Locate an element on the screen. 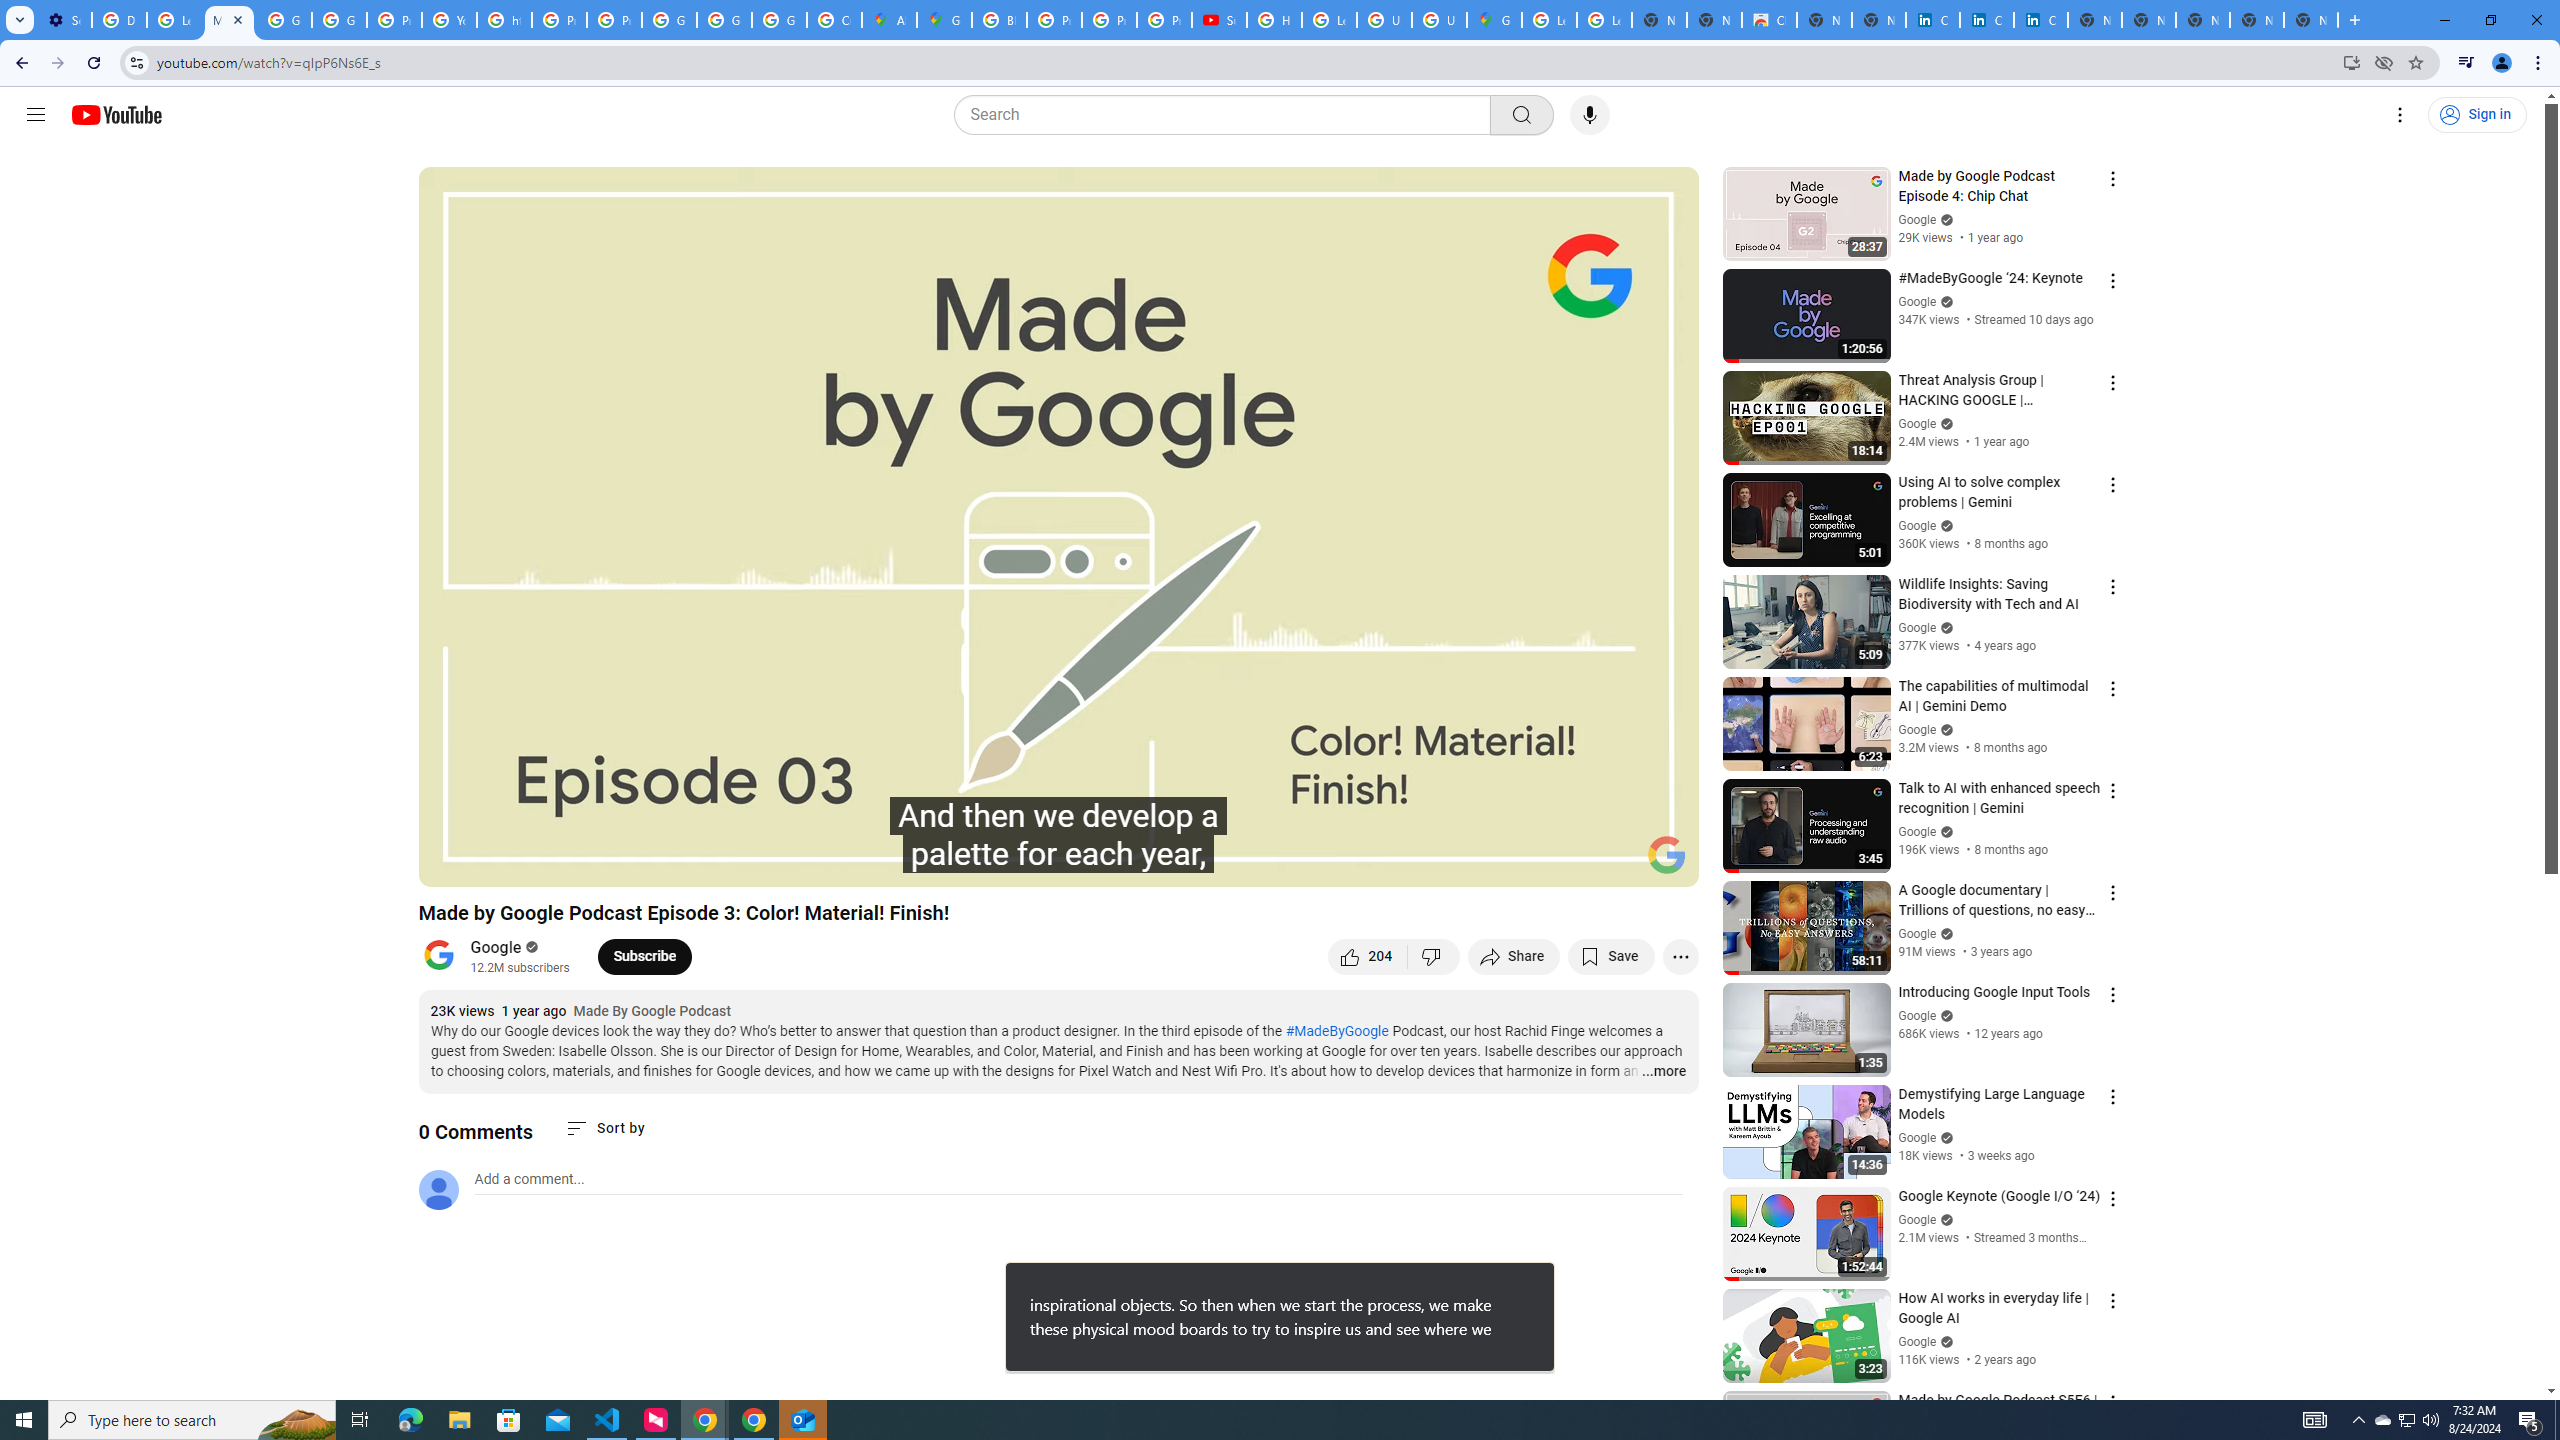 The height and width of the screenshot is (1440, 2560). Copyright Policy is located at coordinates (2040, 20).